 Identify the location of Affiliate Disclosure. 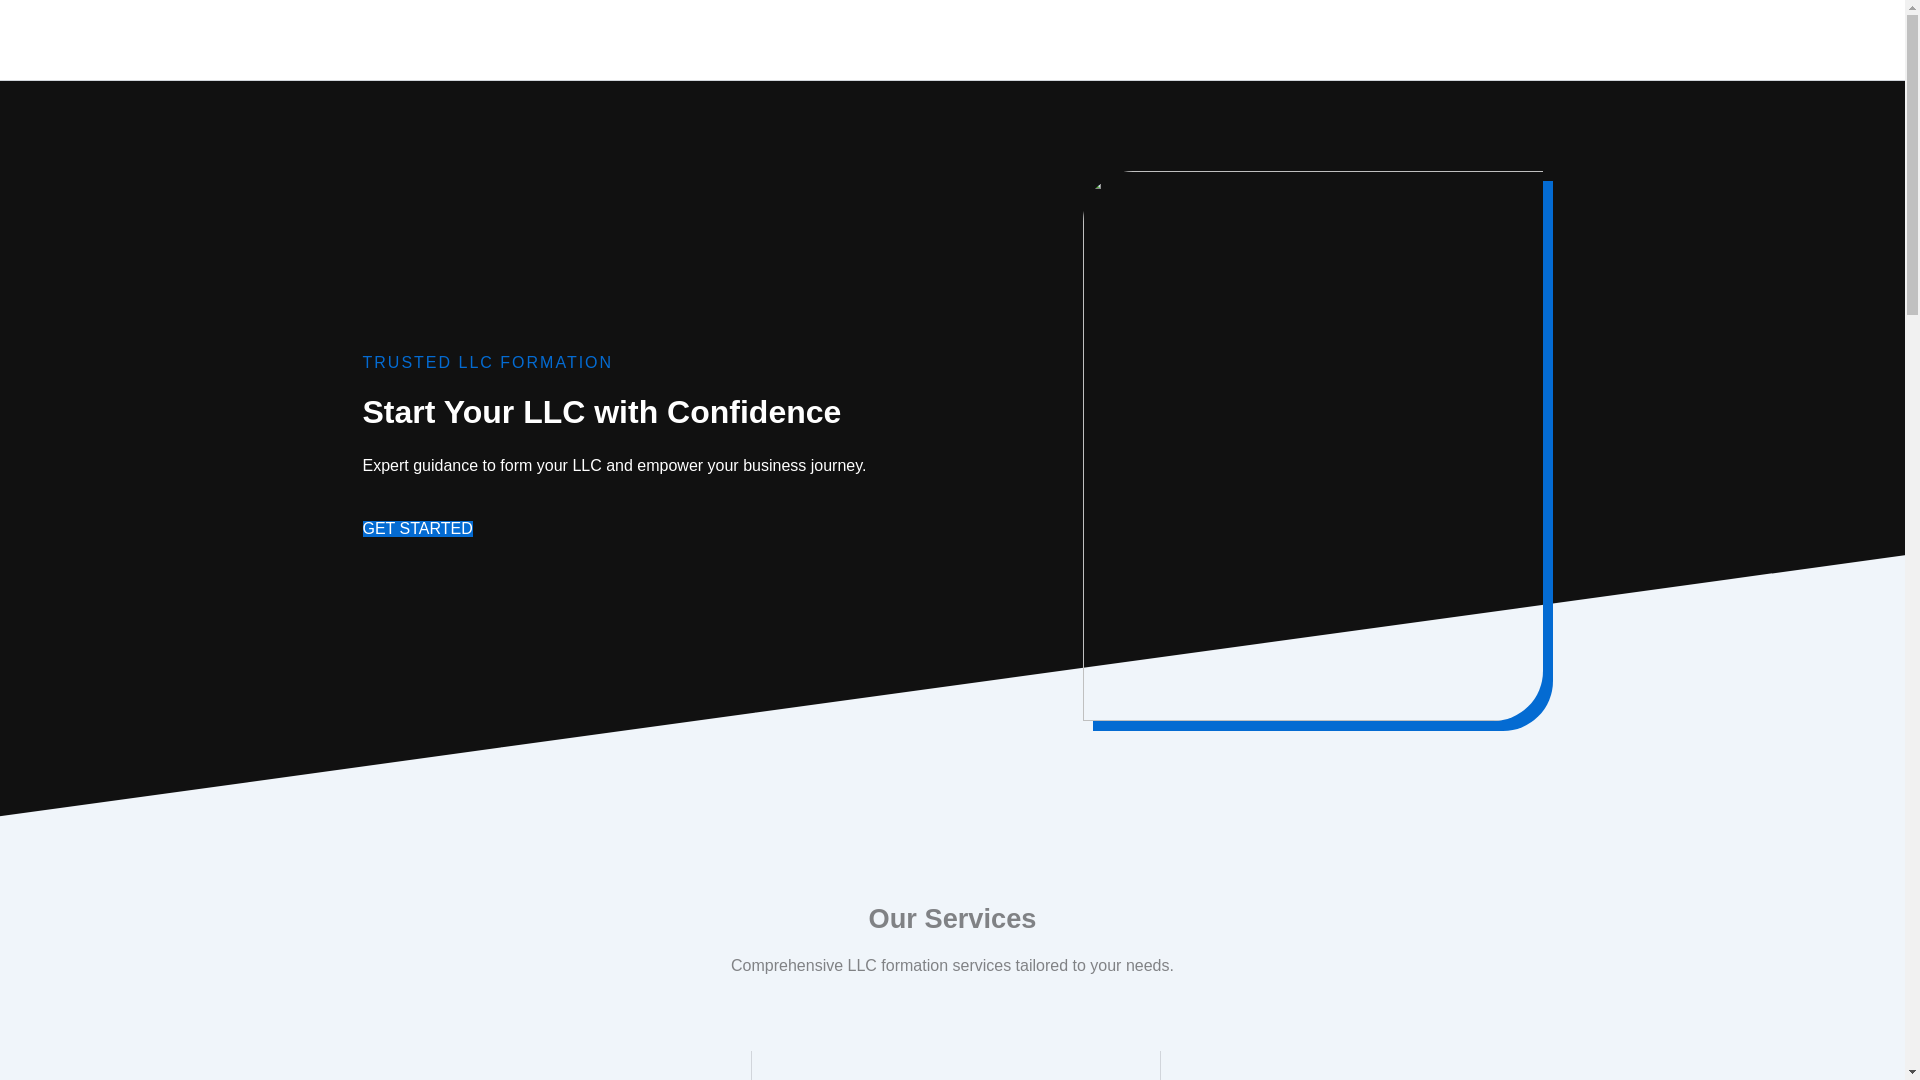
(1692, 40).